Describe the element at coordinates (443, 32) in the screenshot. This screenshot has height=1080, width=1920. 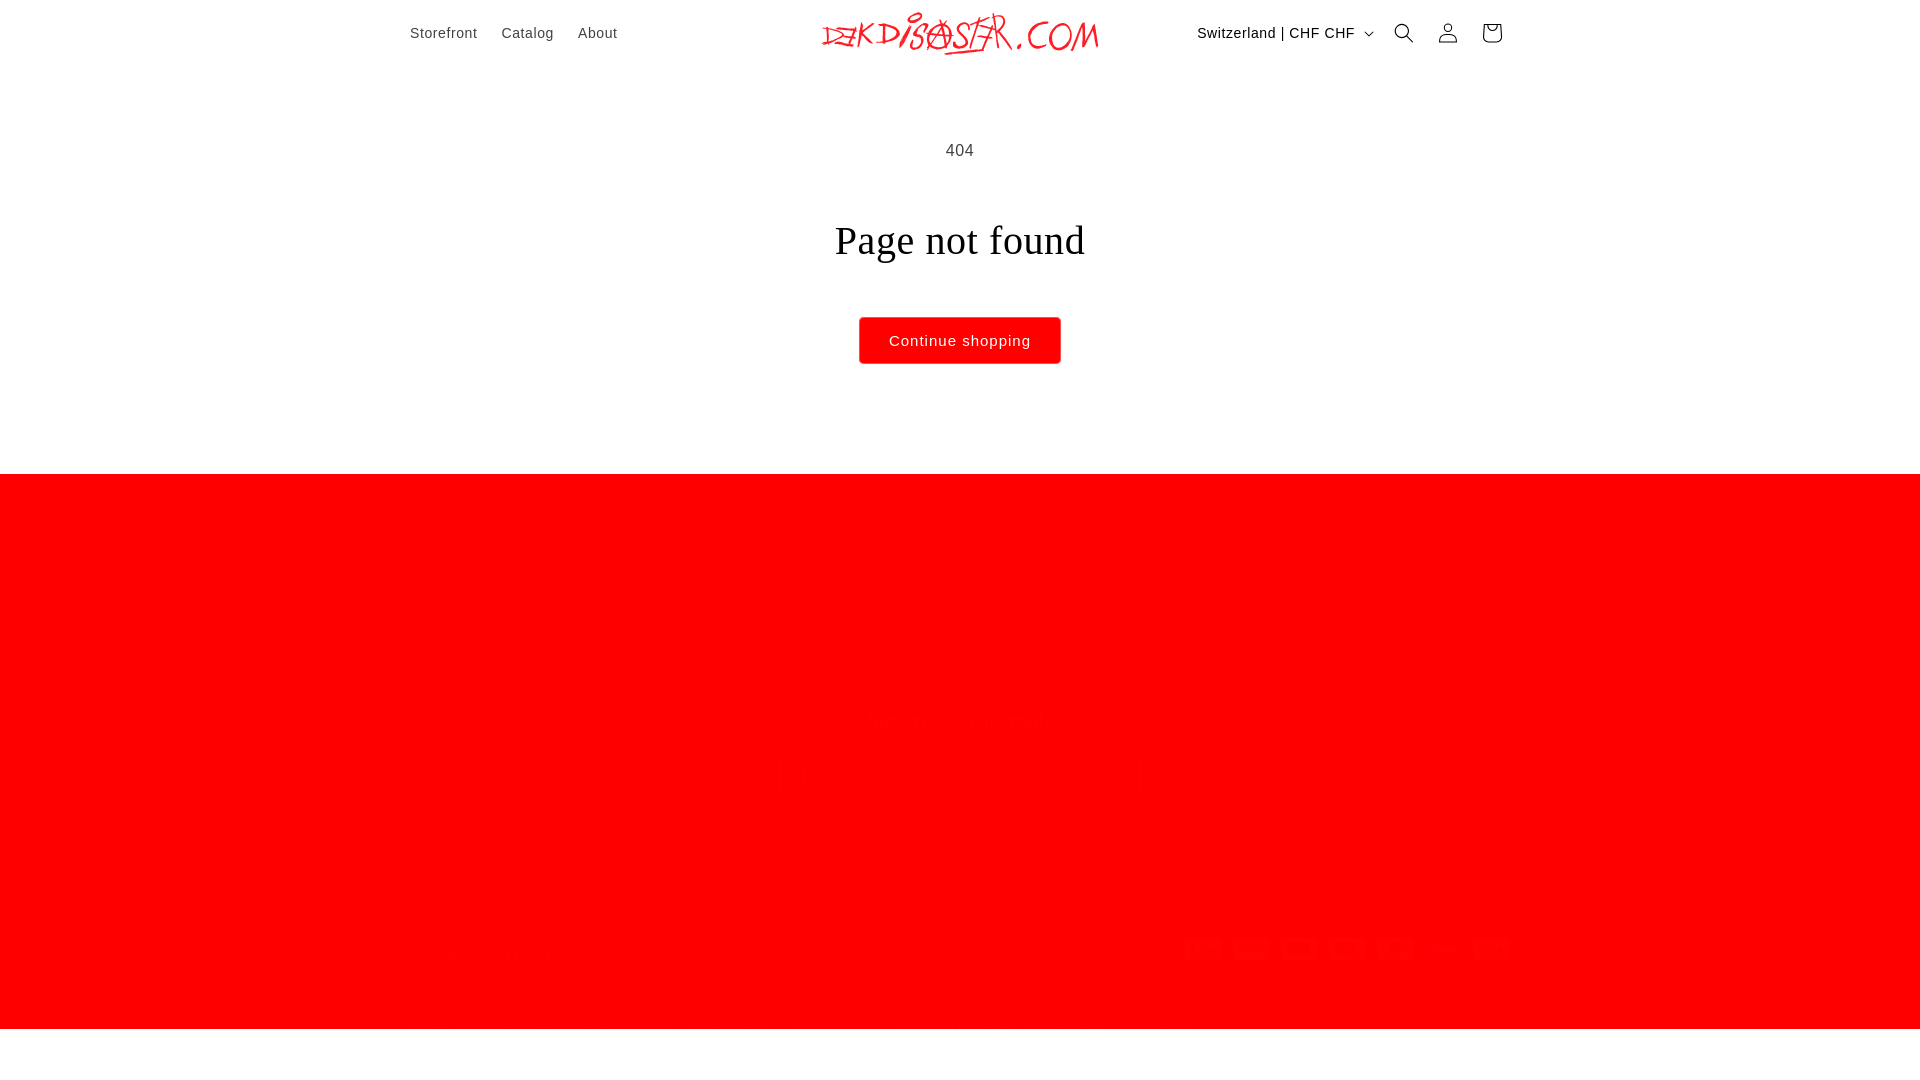
I see `Terms of service` at that location.